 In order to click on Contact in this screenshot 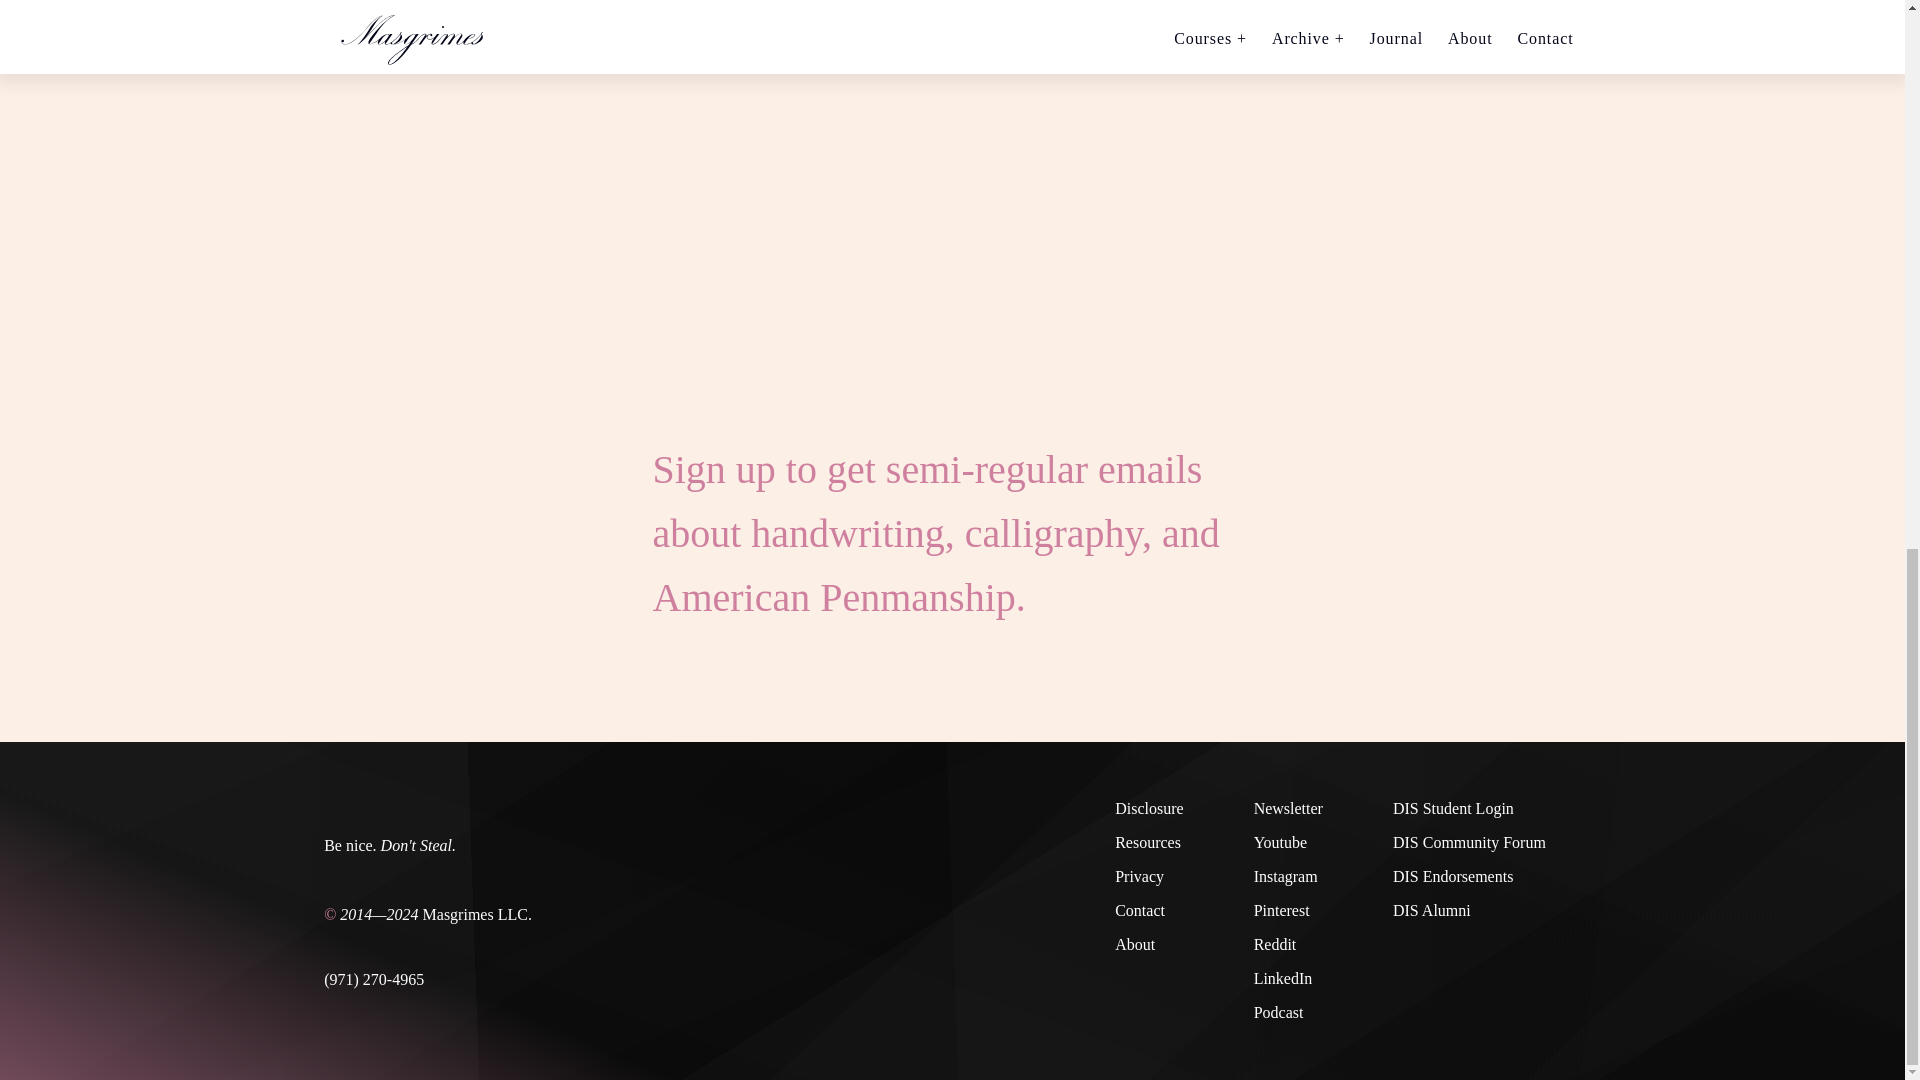, I will do `click(1148, 910)`.